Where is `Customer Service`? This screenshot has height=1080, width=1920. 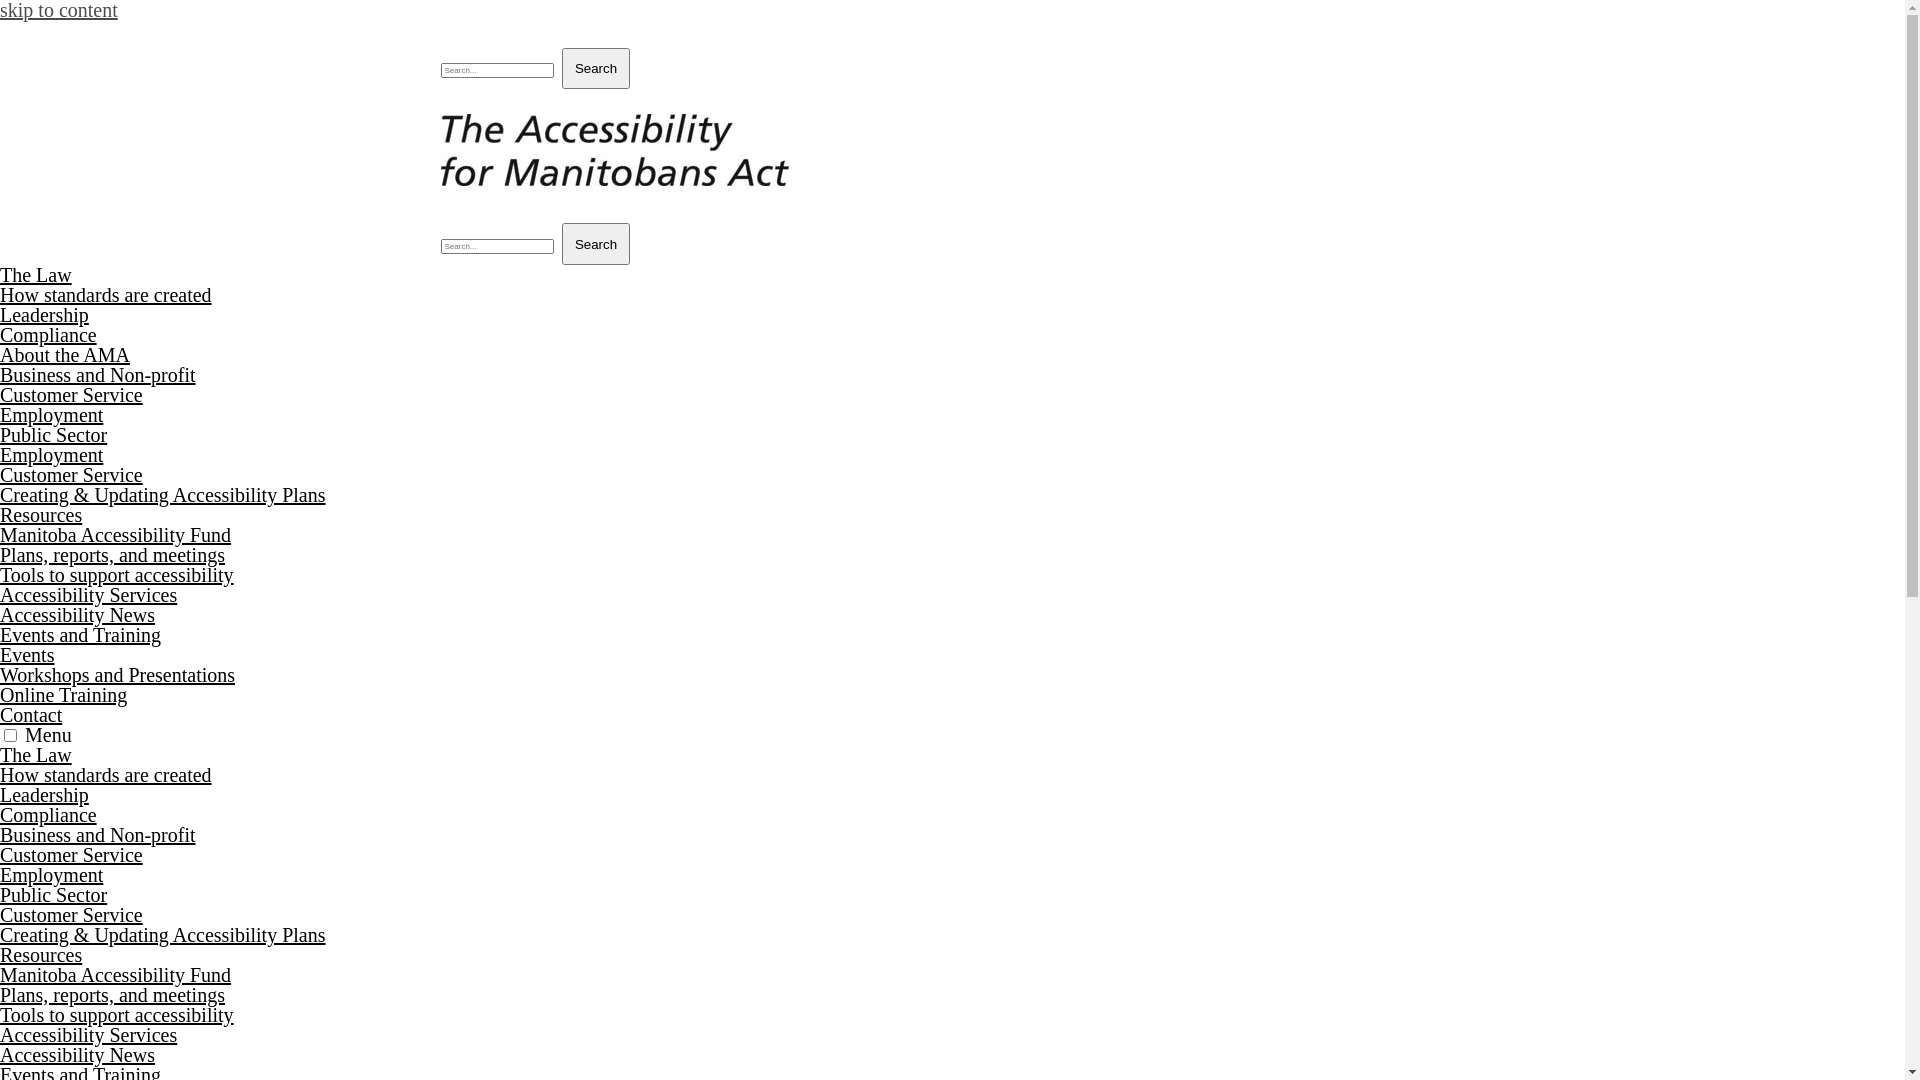
Customer Service is located at coordinates (72, 395).